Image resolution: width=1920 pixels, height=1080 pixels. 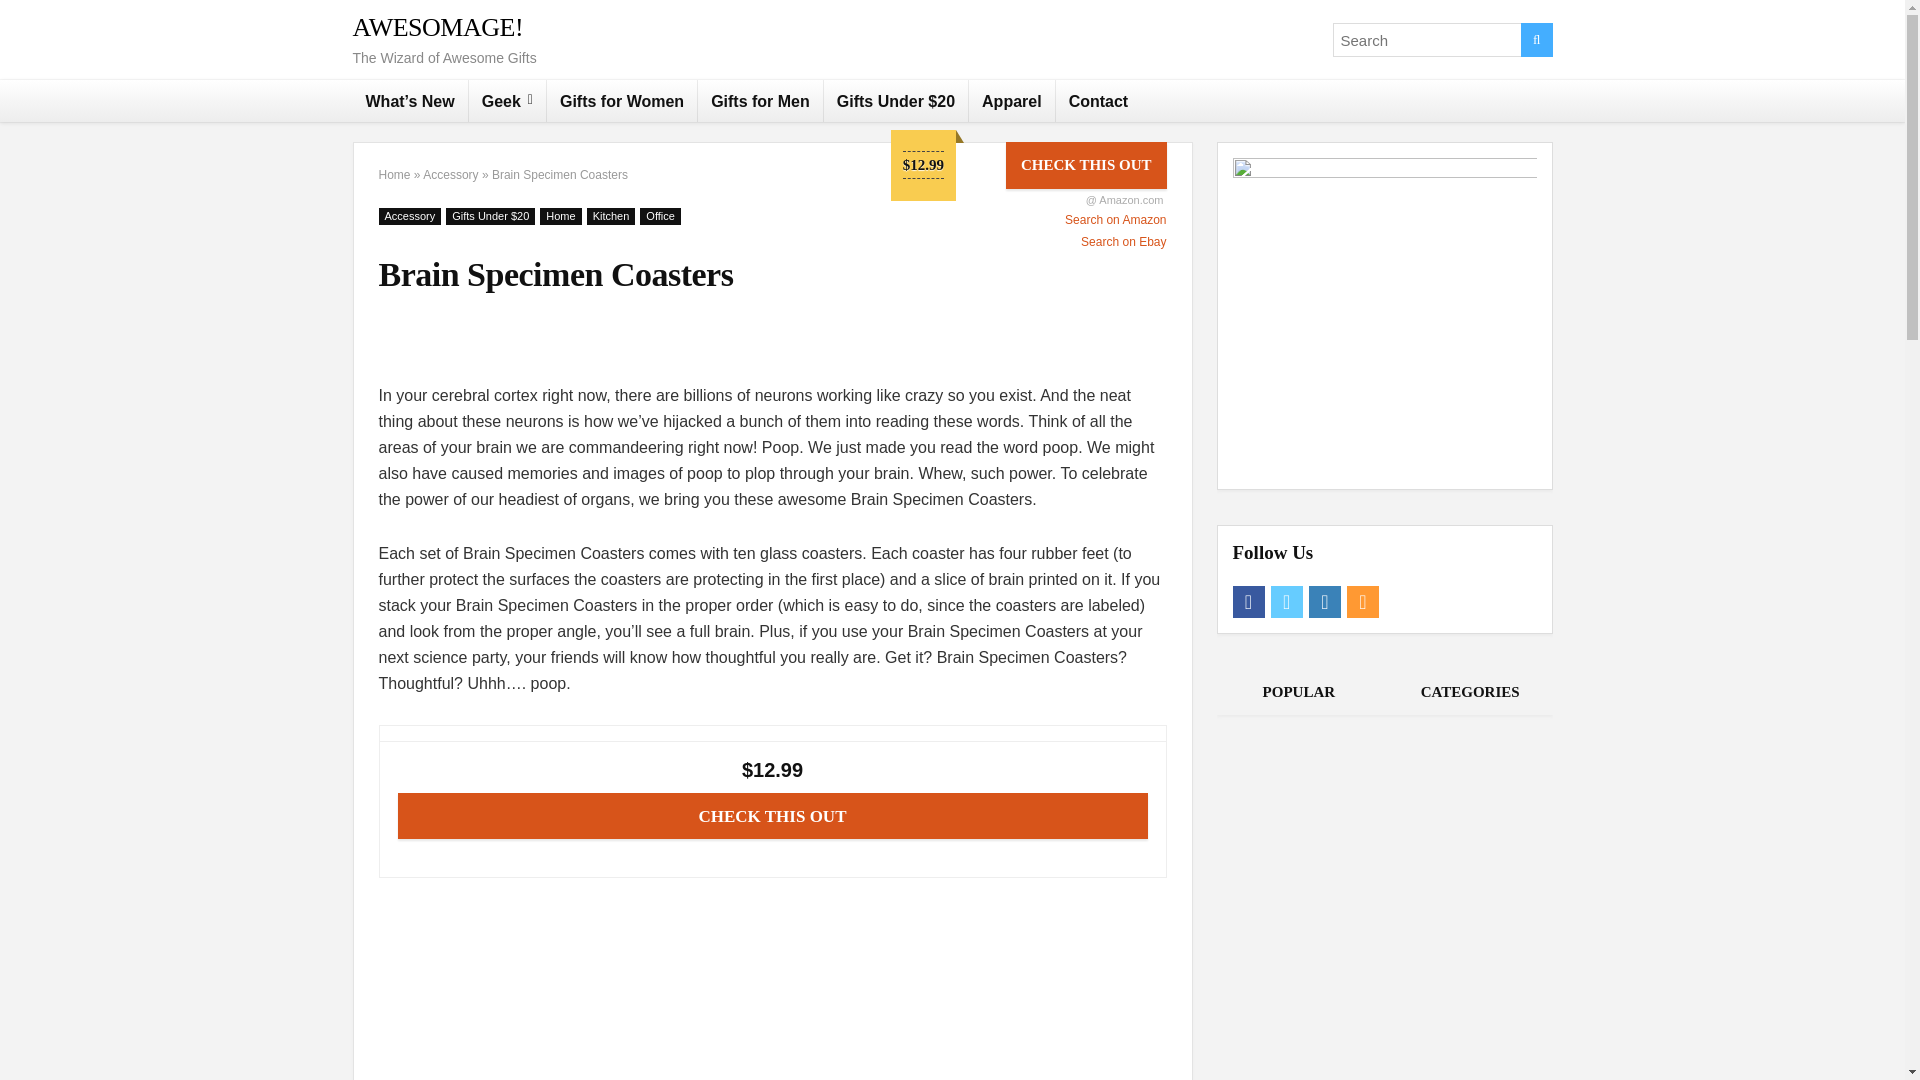 I want to click on View all posts in Accessory, so click(x=410, y=216).